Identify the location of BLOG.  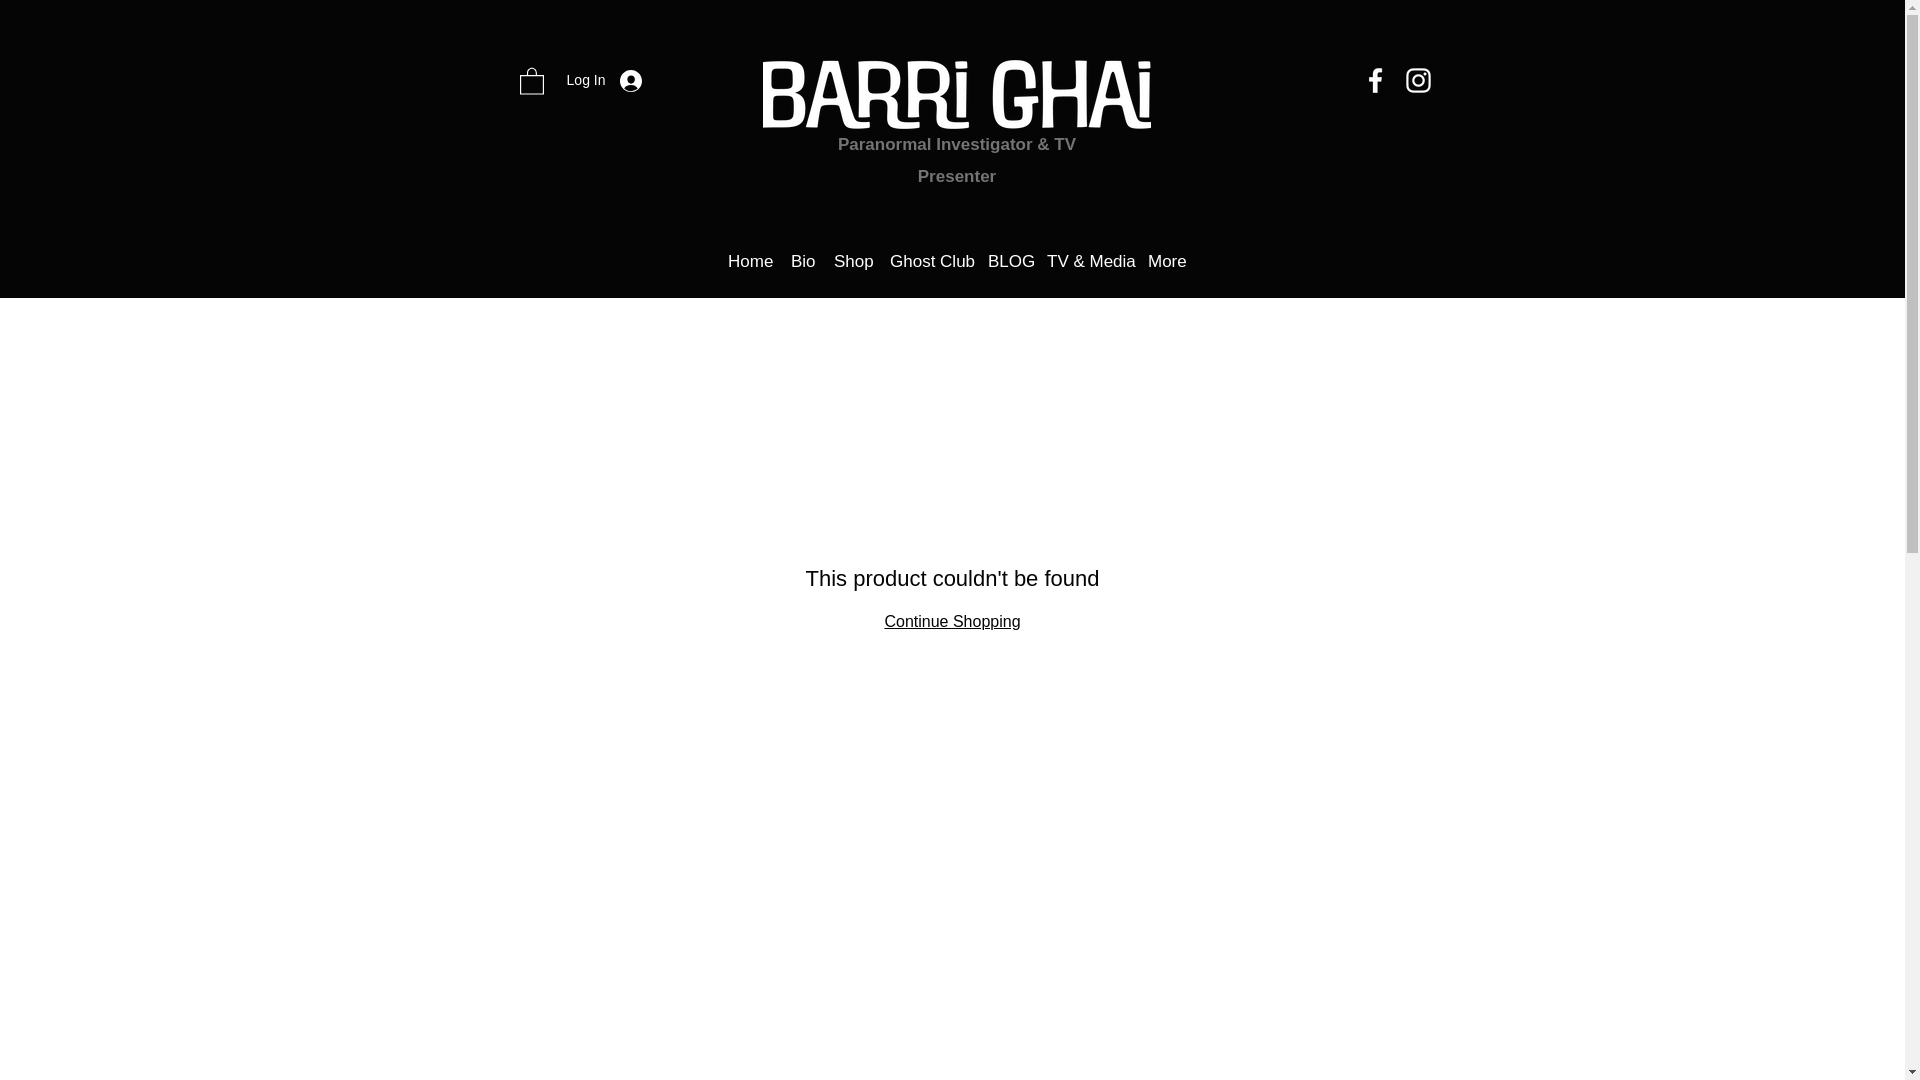
(1006, 262).